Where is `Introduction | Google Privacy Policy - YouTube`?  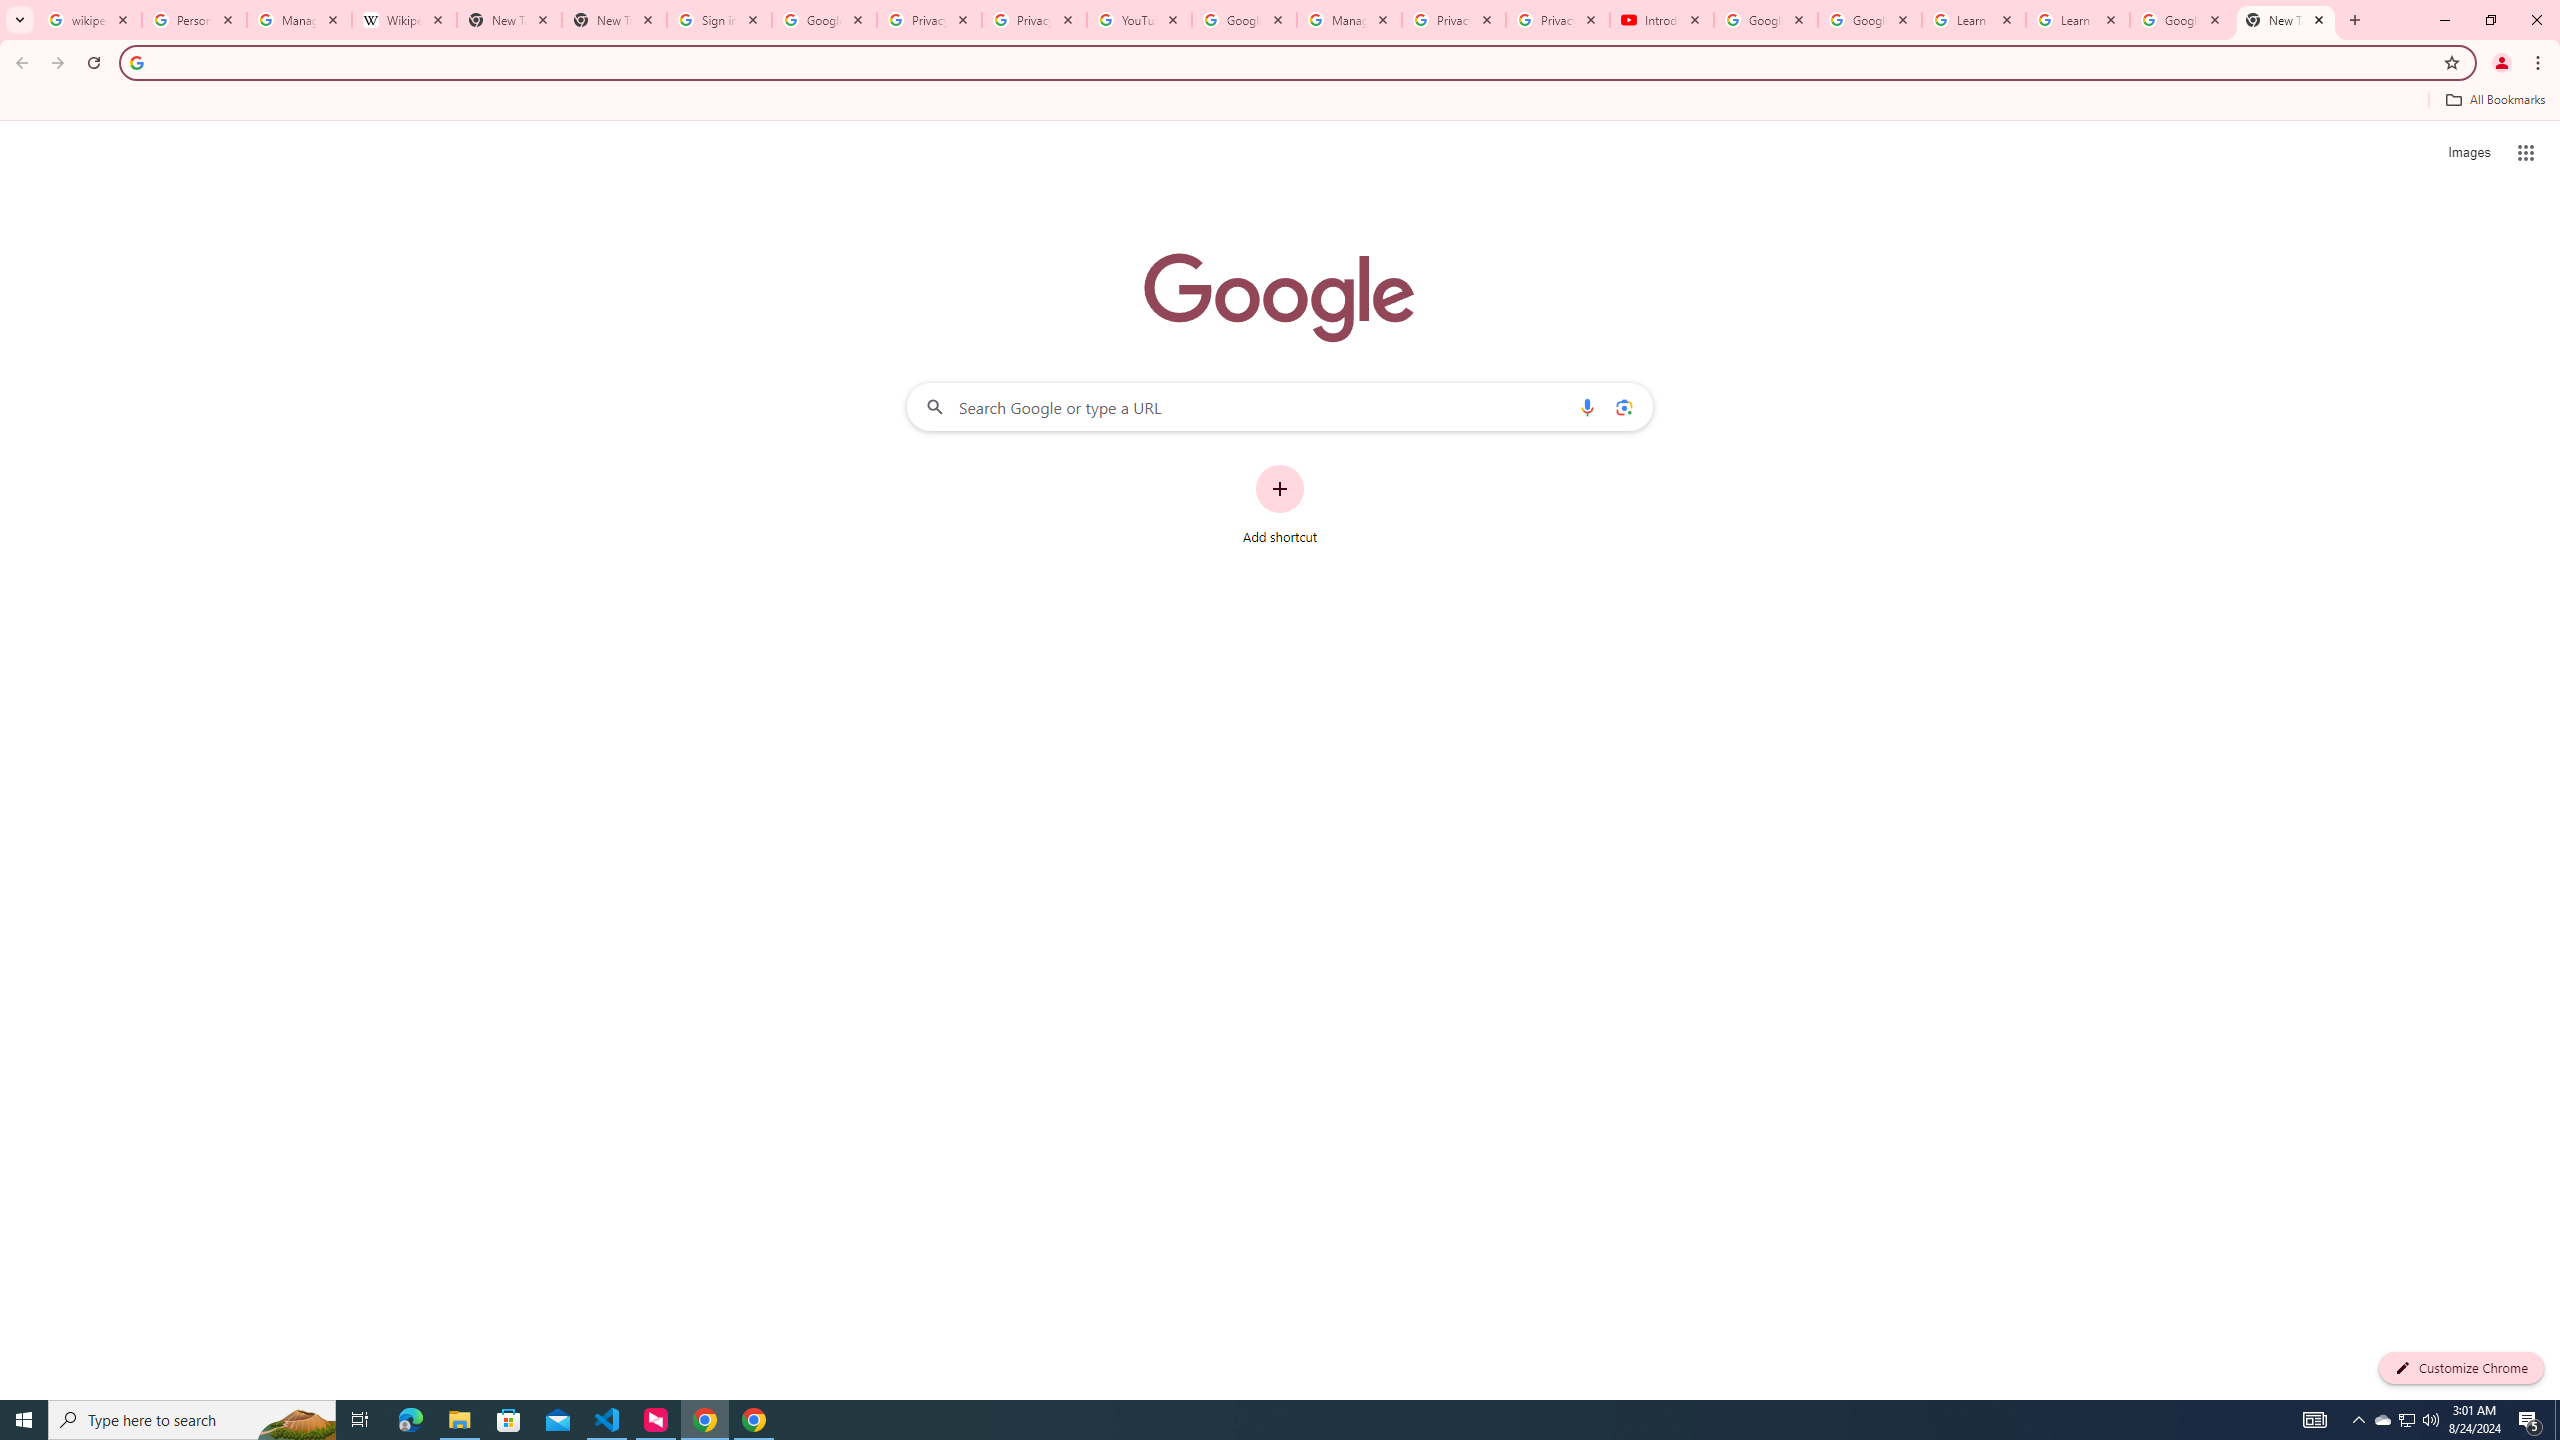
Introduction | Google Privacy Policy - YouTube is located at coordinates (1661, 20).